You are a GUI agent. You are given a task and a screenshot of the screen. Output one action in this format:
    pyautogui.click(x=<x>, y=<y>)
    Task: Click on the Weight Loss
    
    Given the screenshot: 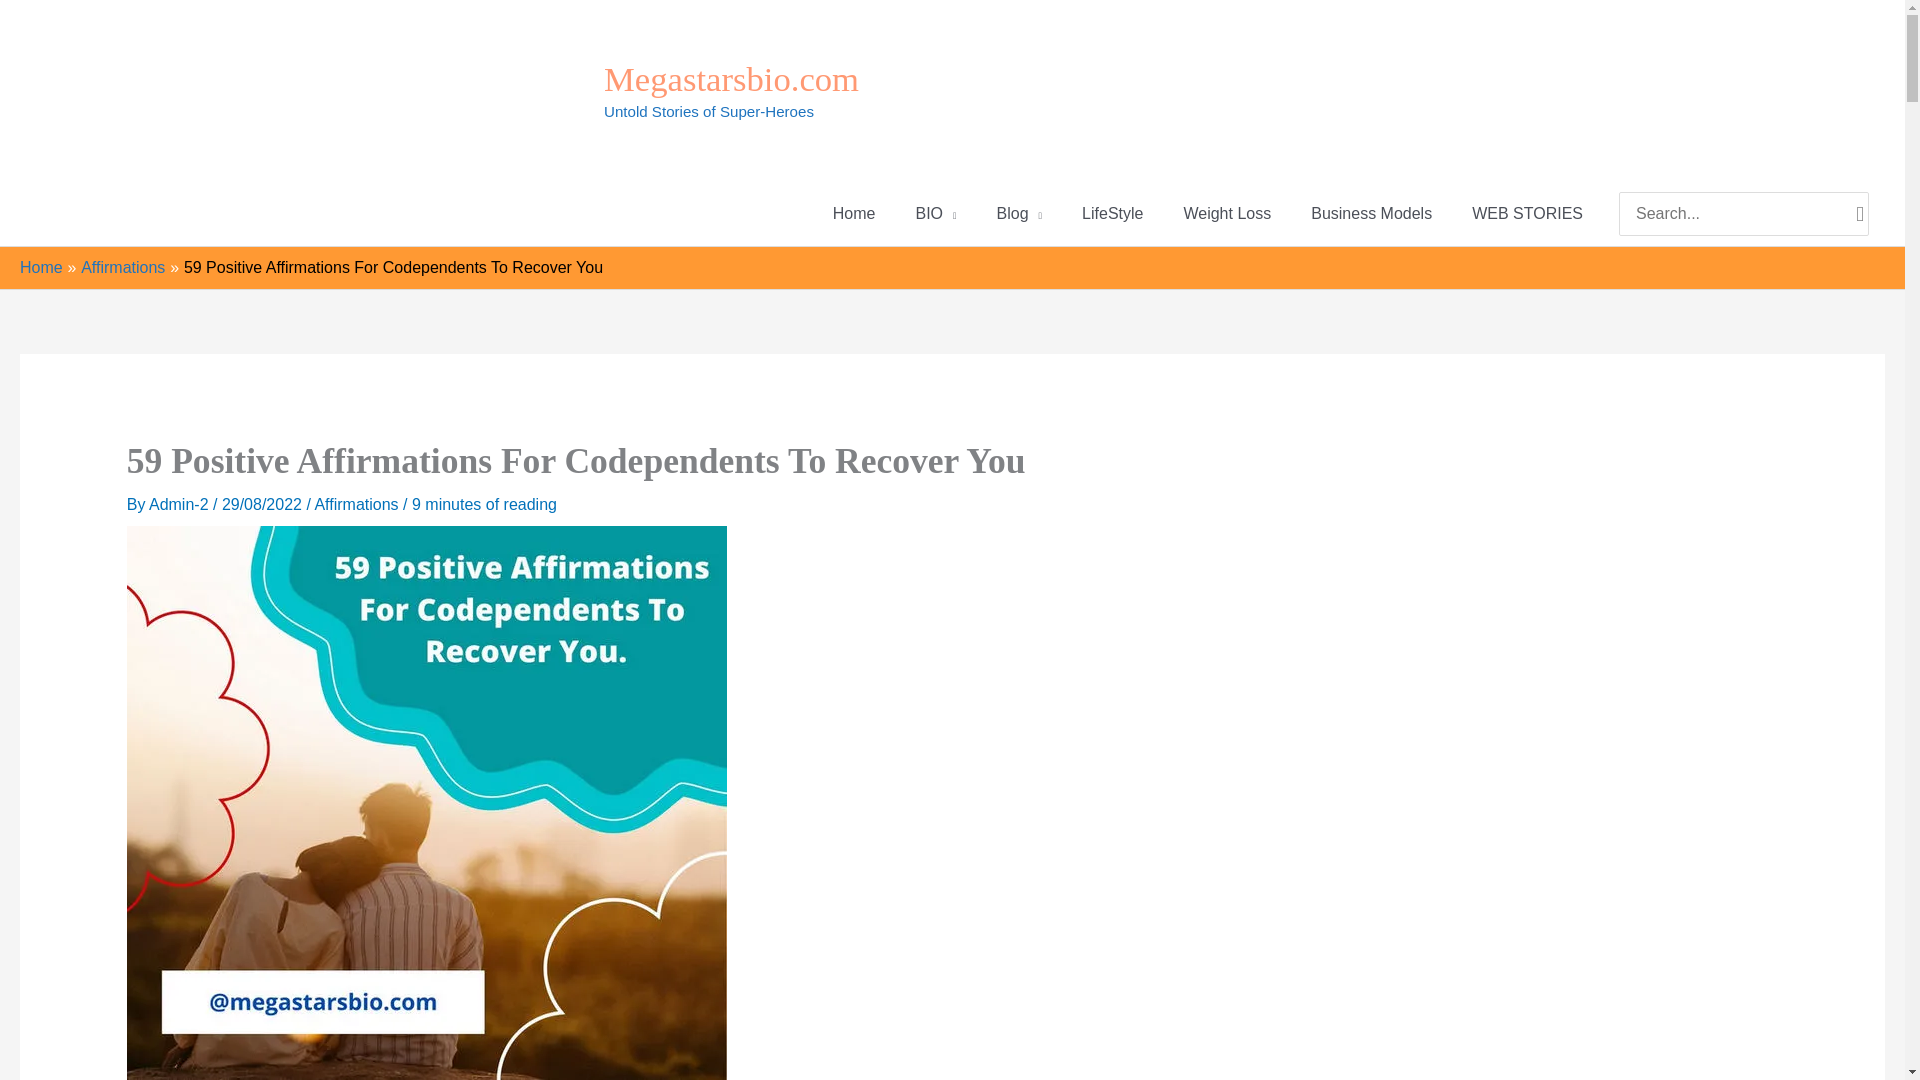 What is the action you would take?
    pyautogui.click(x=1226, y=214)
    